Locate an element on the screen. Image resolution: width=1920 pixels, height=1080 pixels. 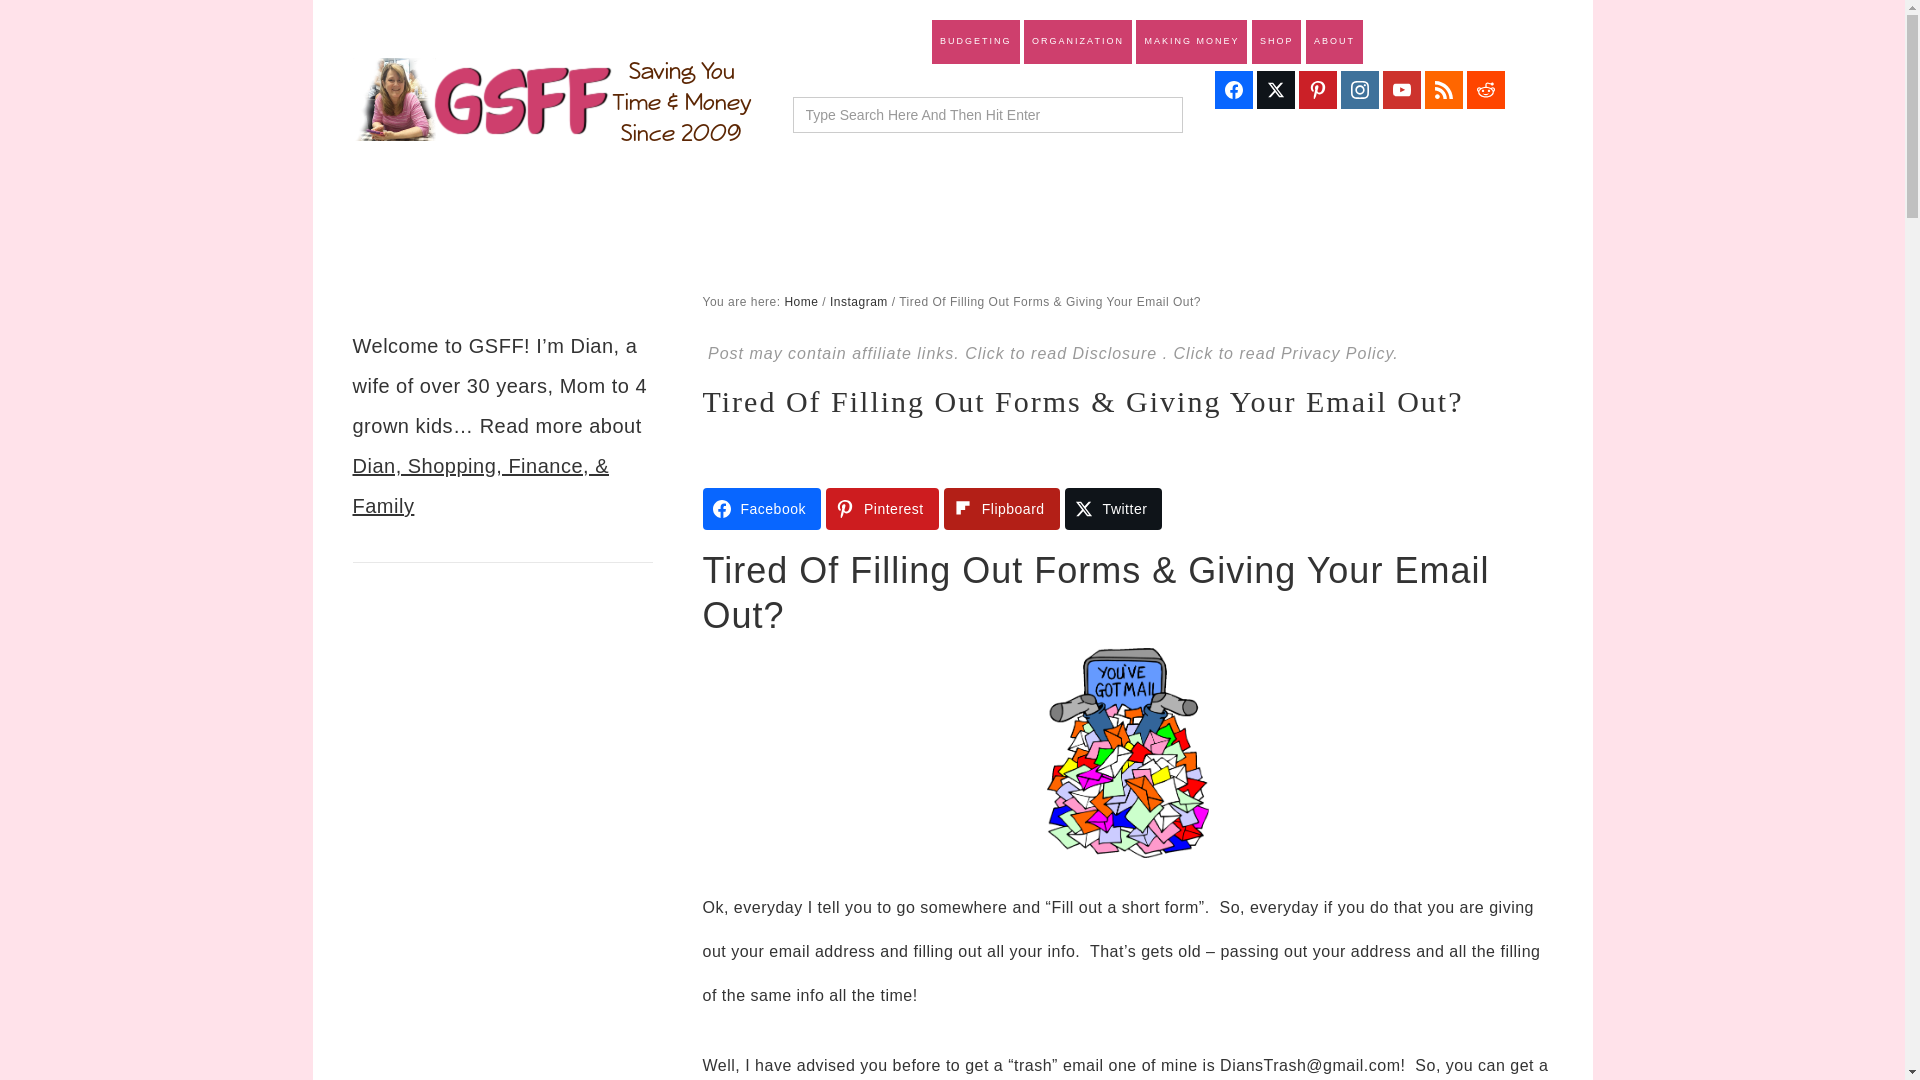
BUDGETING is located at coordinates (975, 42).